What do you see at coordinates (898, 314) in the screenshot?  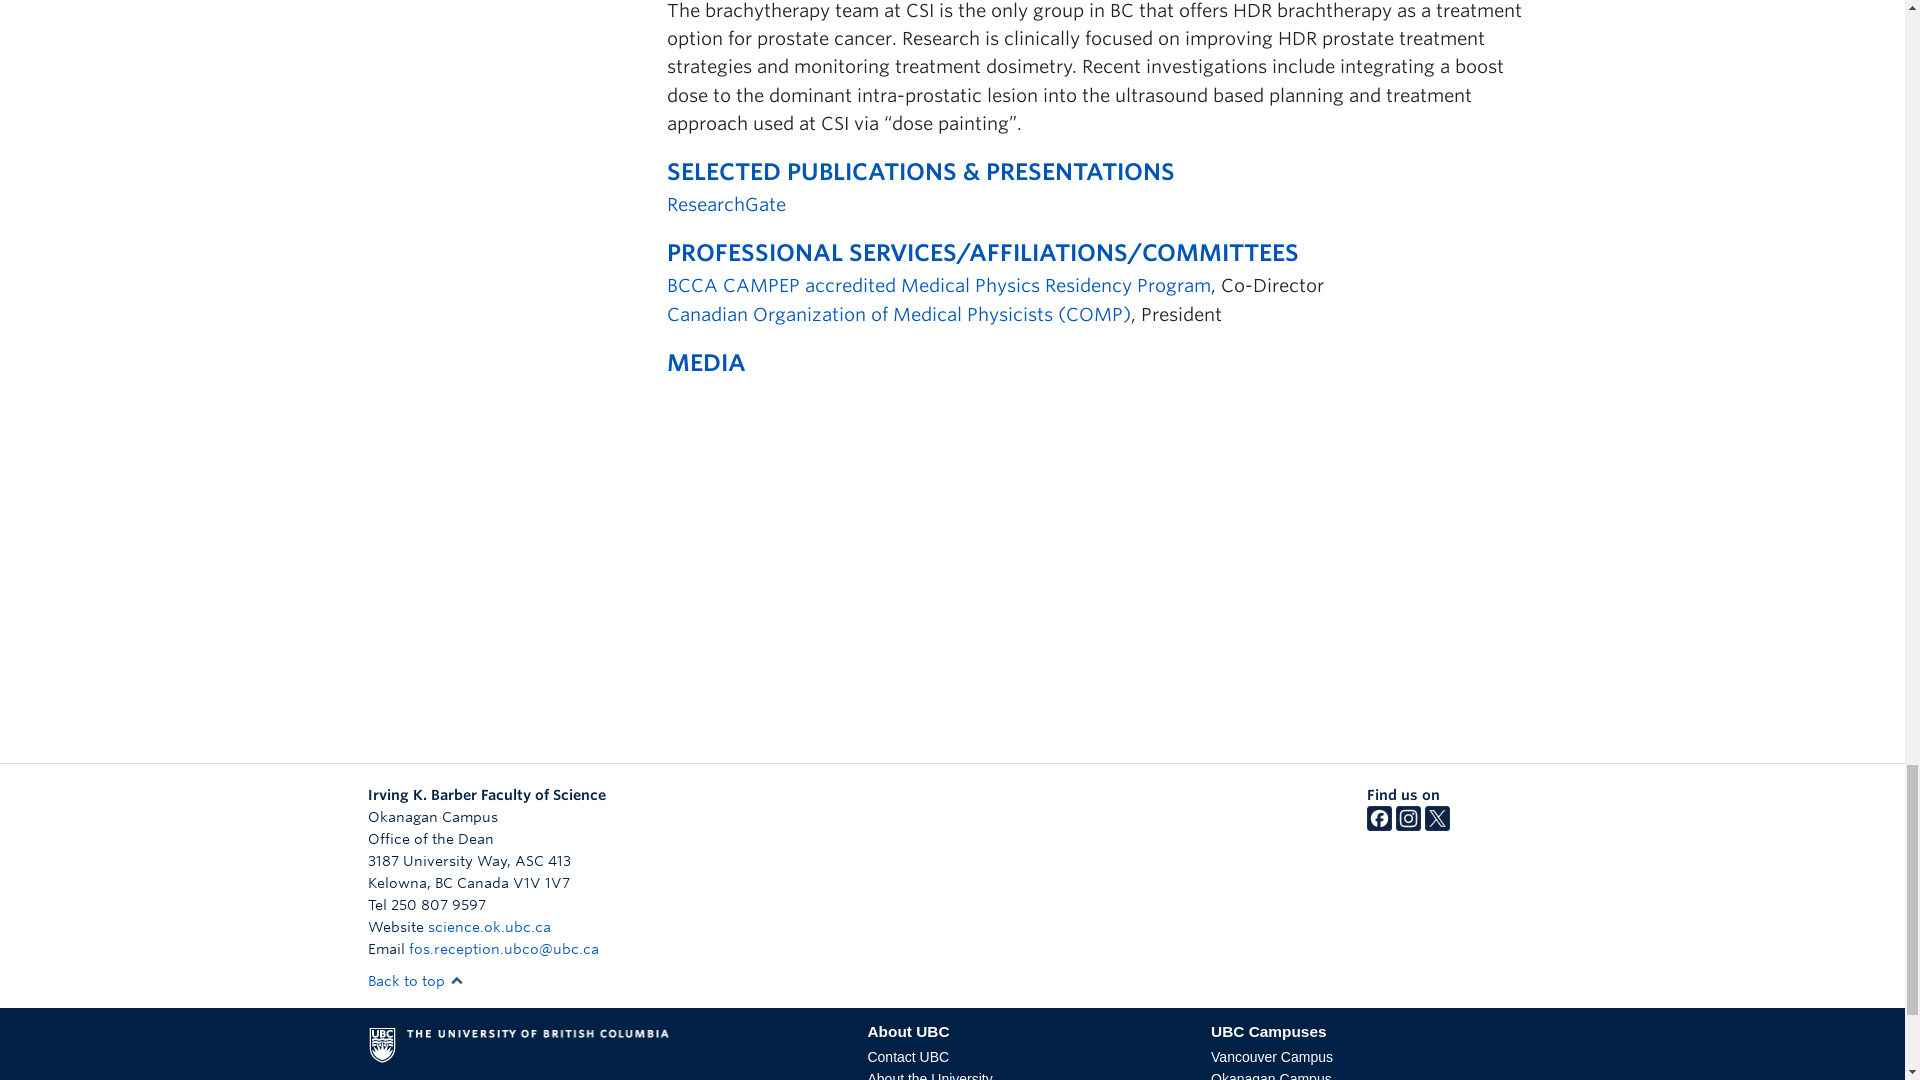 I see `COMP` at bounding box center [898, 314].